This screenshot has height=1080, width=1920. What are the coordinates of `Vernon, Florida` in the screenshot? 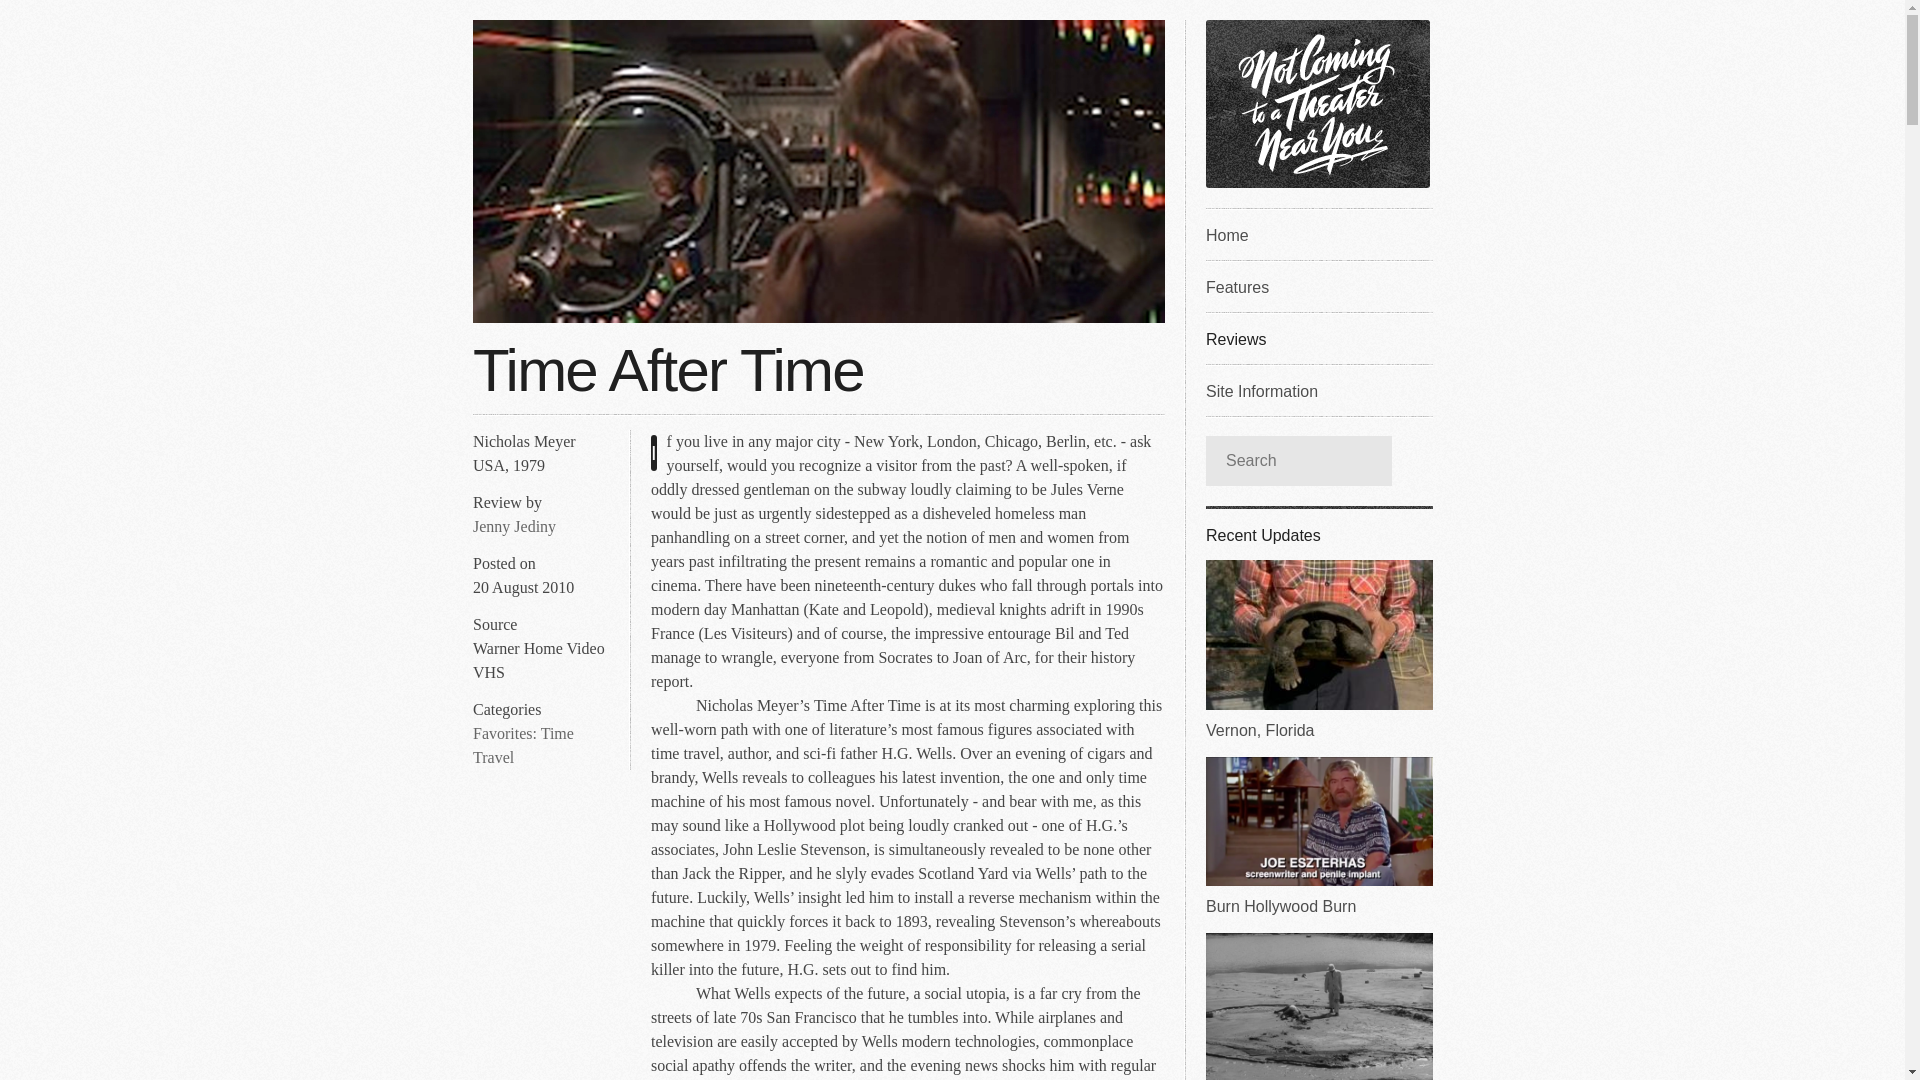 It's located at (1318, 650).